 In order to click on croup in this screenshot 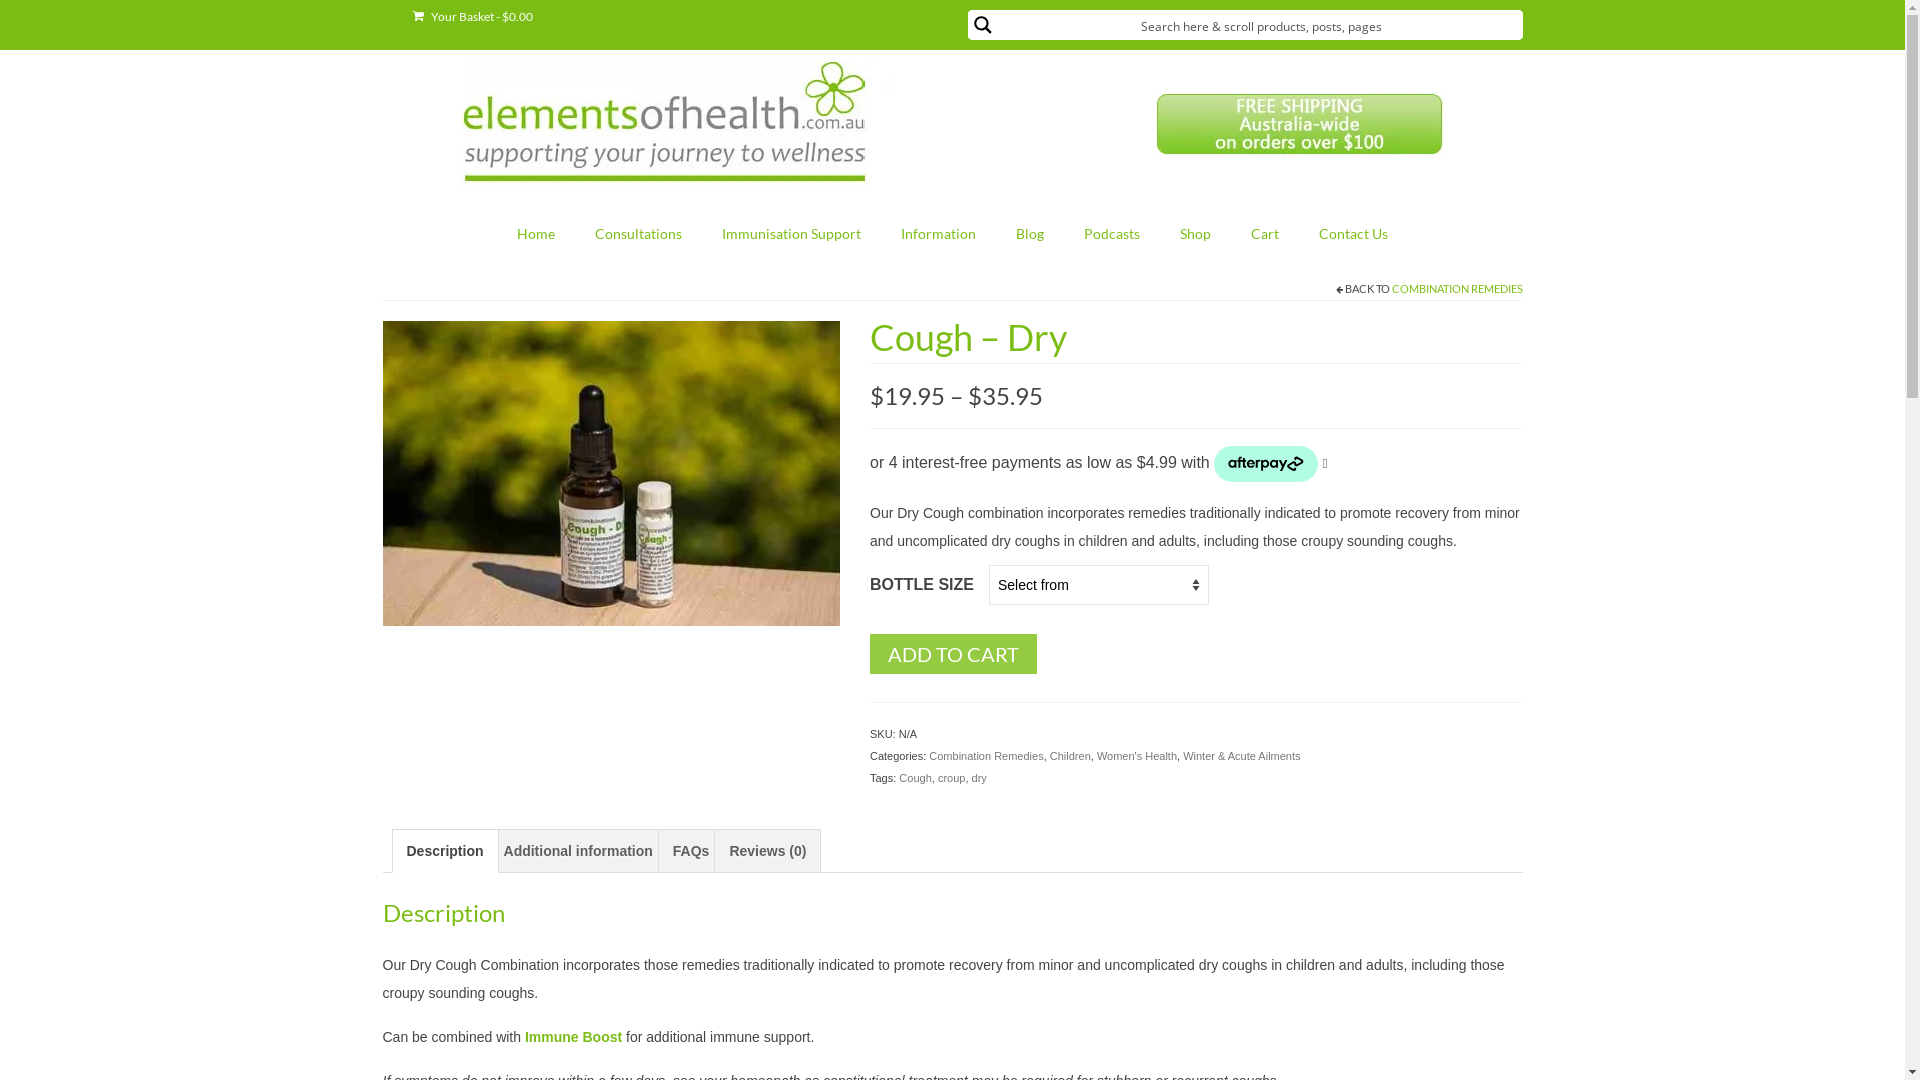, I will do `click(952, 778)`.